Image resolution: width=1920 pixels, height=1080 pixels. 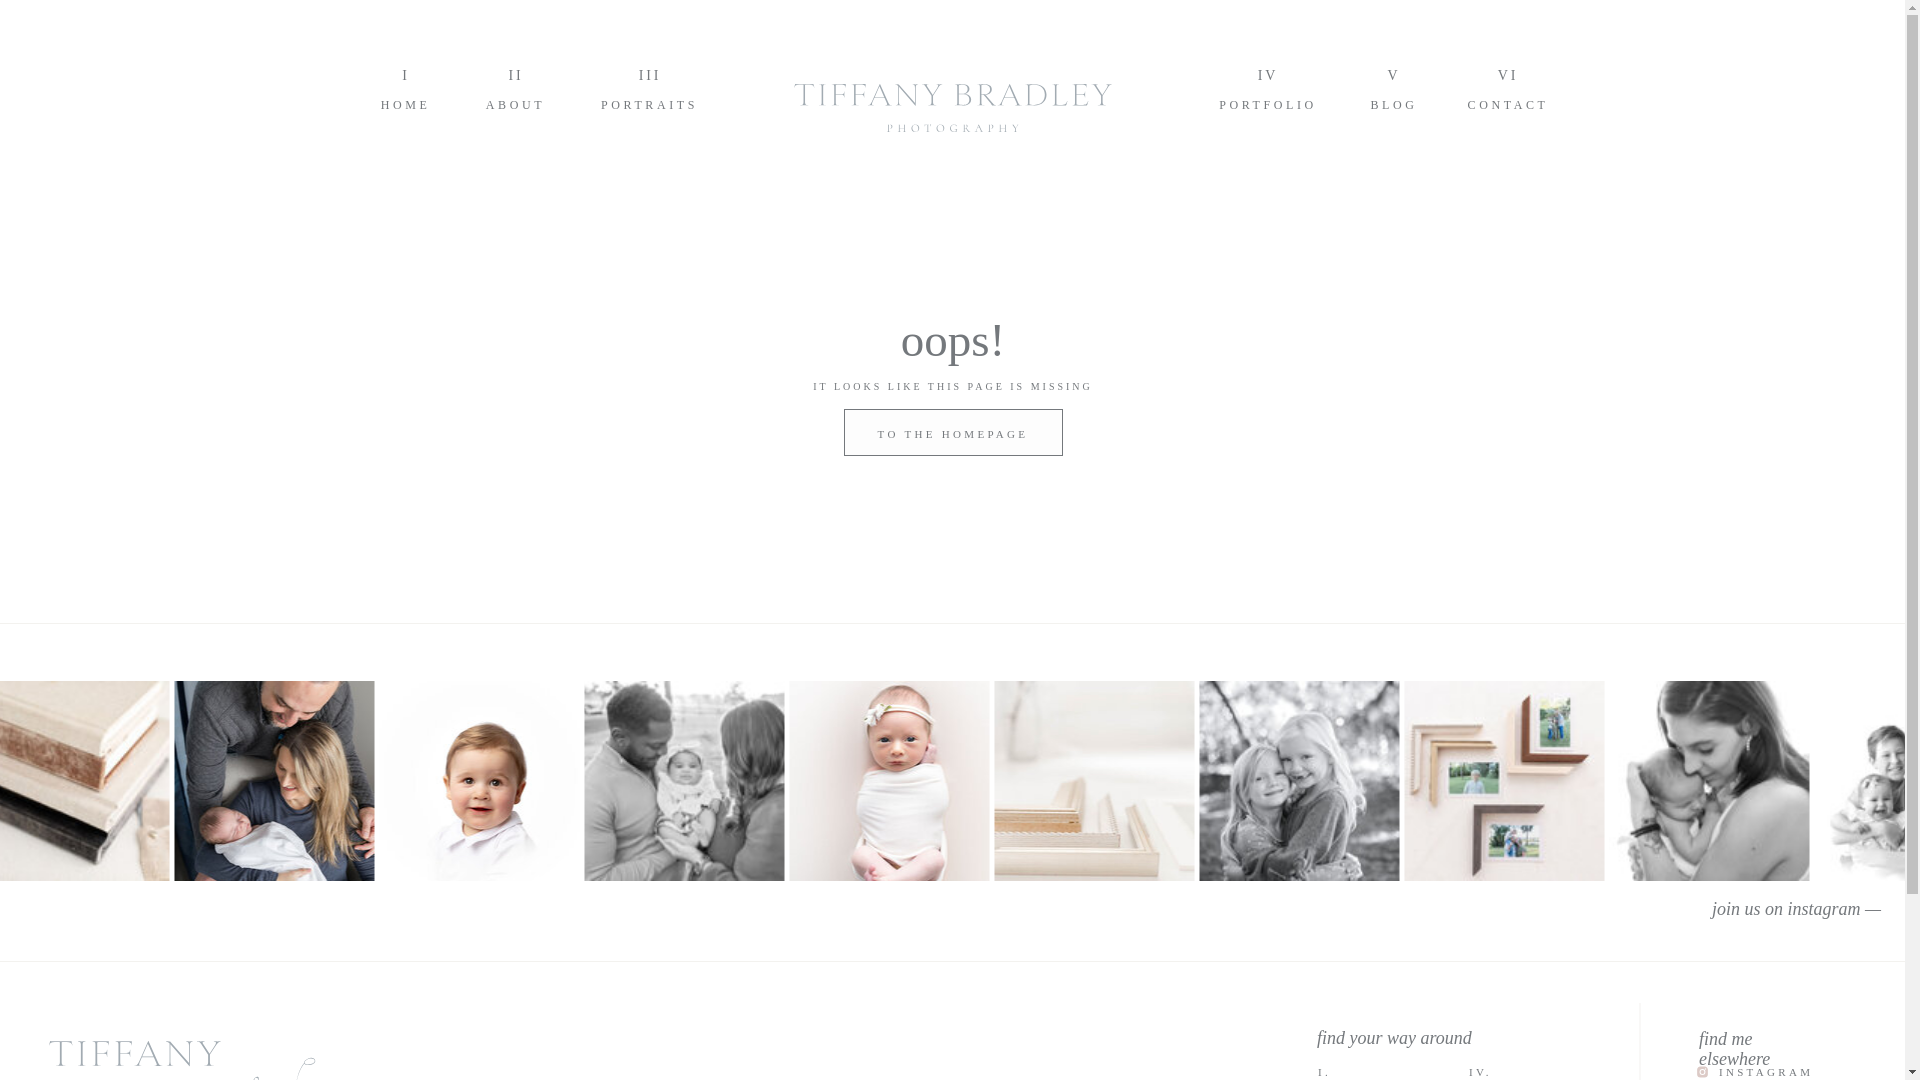 I want to click on BLOG, so click(x=1394, y=104).